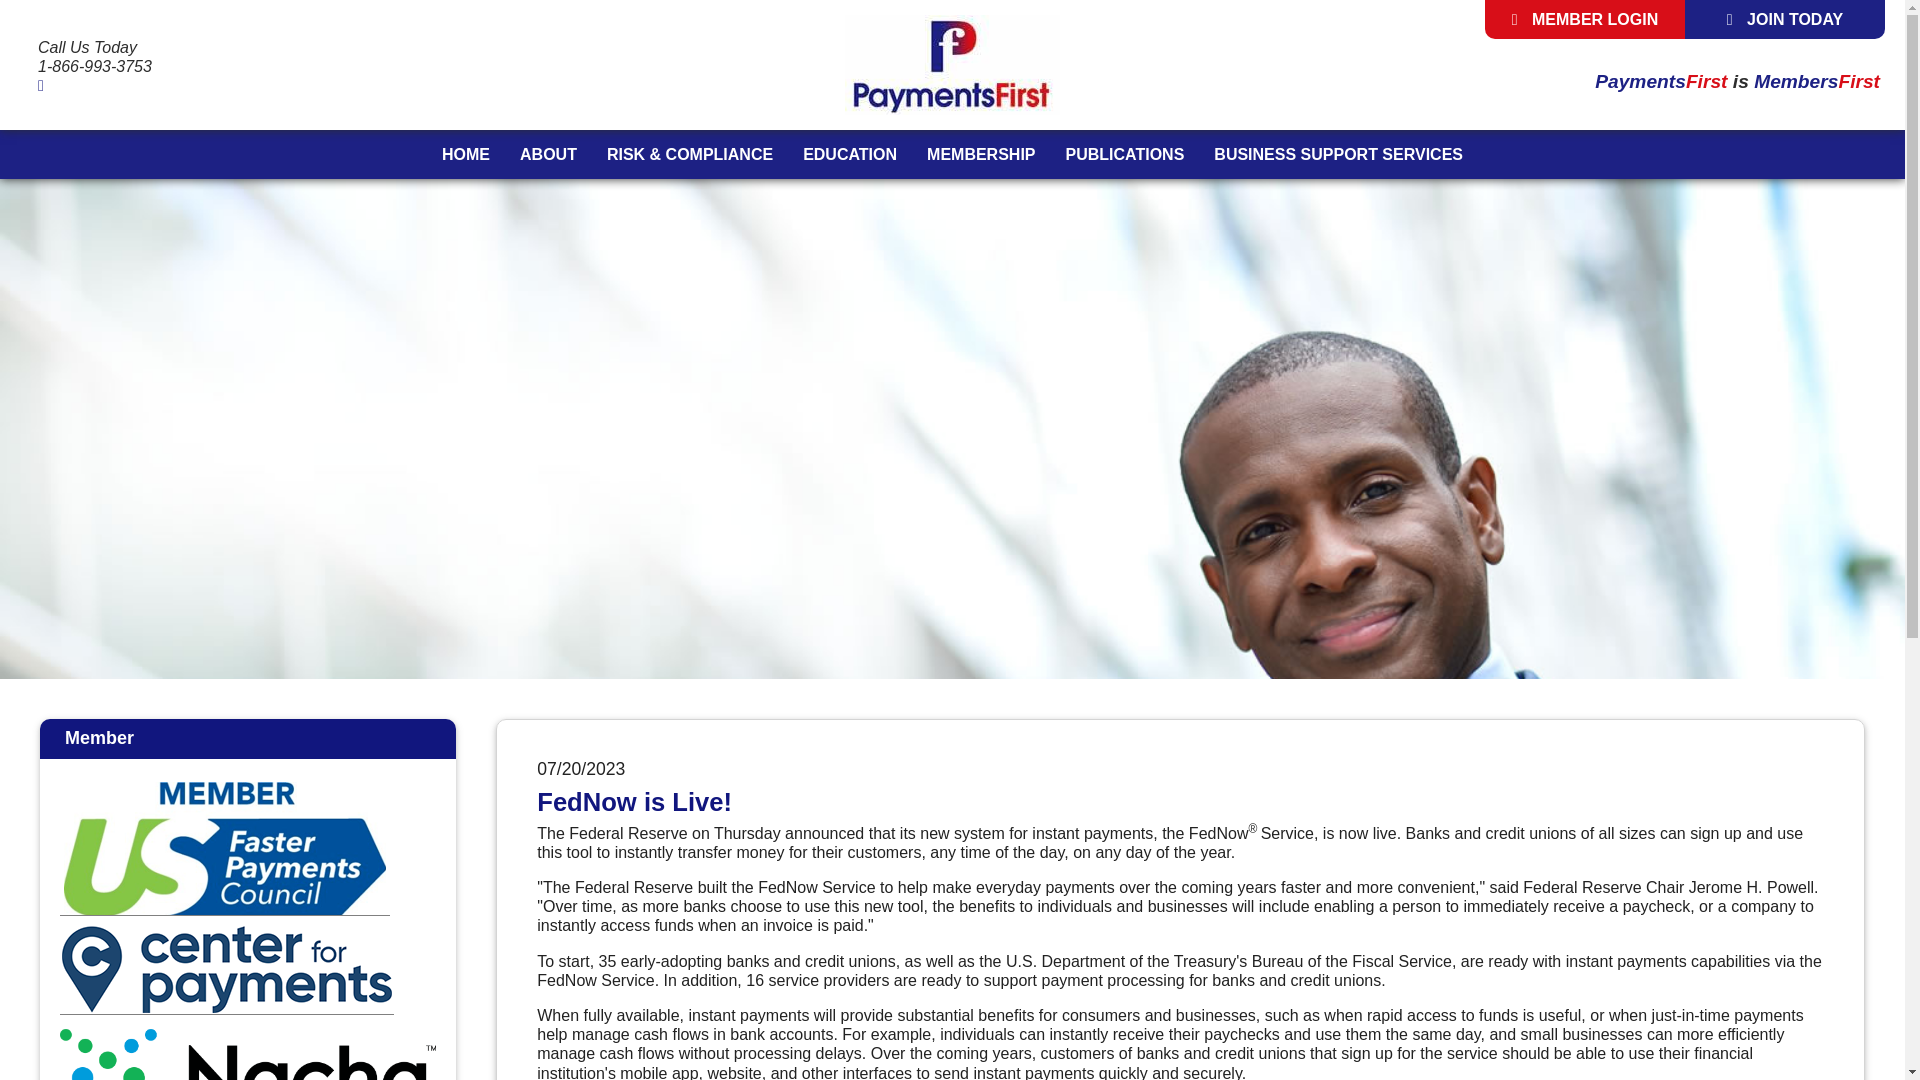 Image resolution: width=1920 pixels, height=1080 pixels. Describe the element at coordinates (850, 154) in the screenshot. I see `EDUCATION` at that location.